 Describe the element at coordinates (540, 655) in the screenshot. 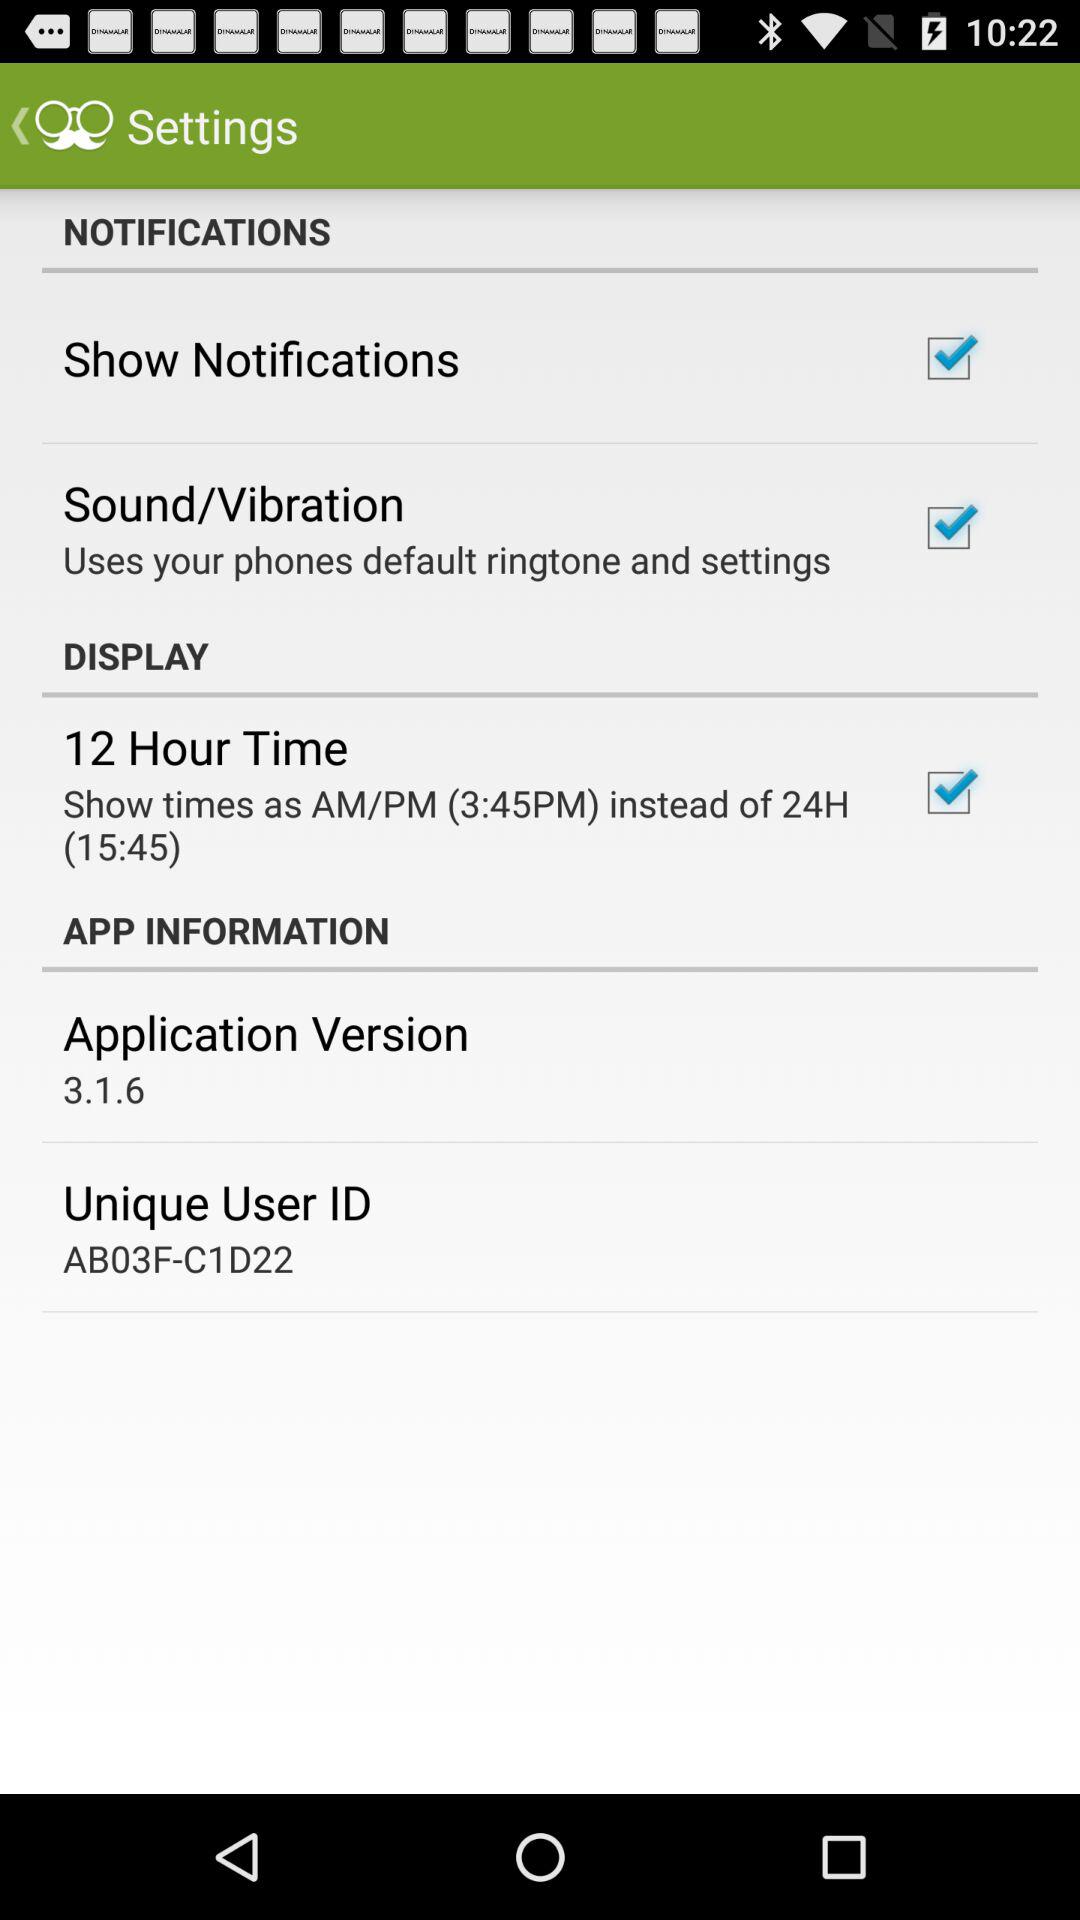

I see `turn off app above 12 hour time icon` at that location.